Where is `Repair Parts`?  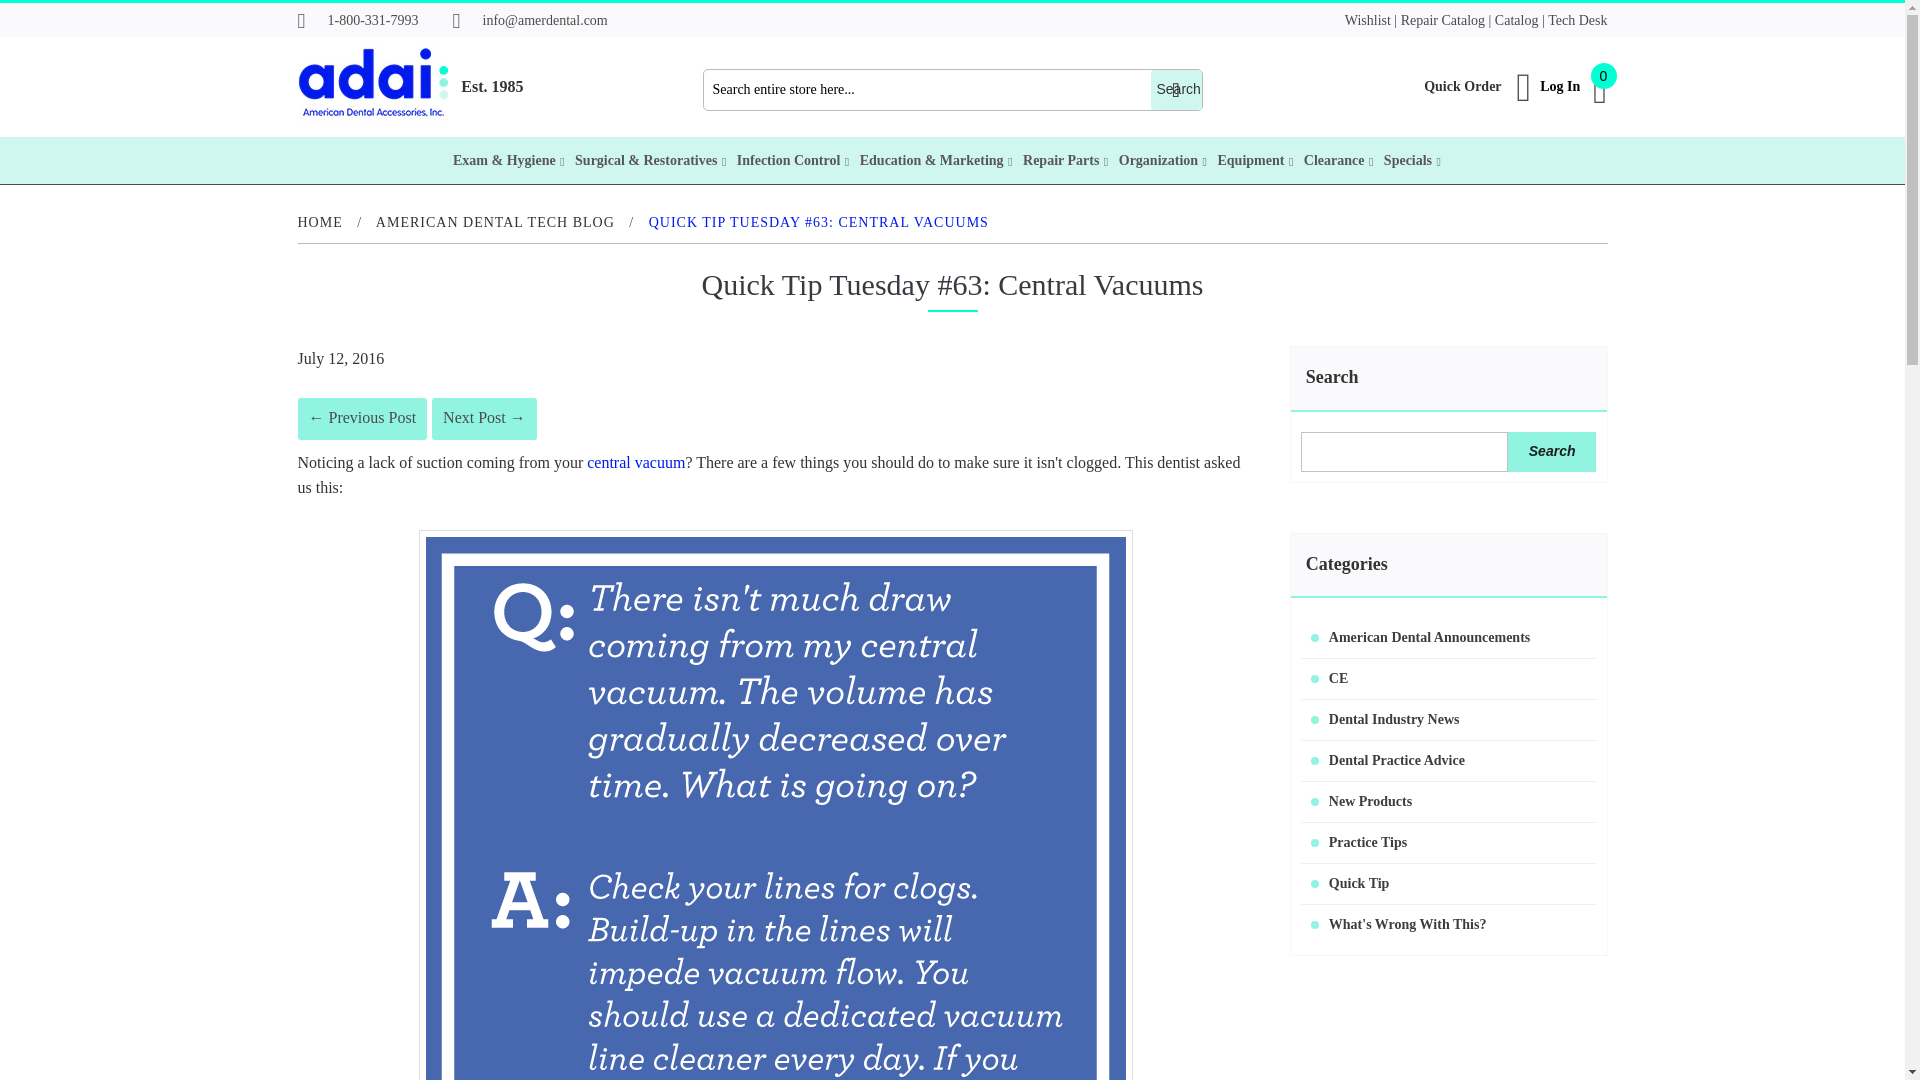 Repair Parts is located at coordinates (1065, 160).